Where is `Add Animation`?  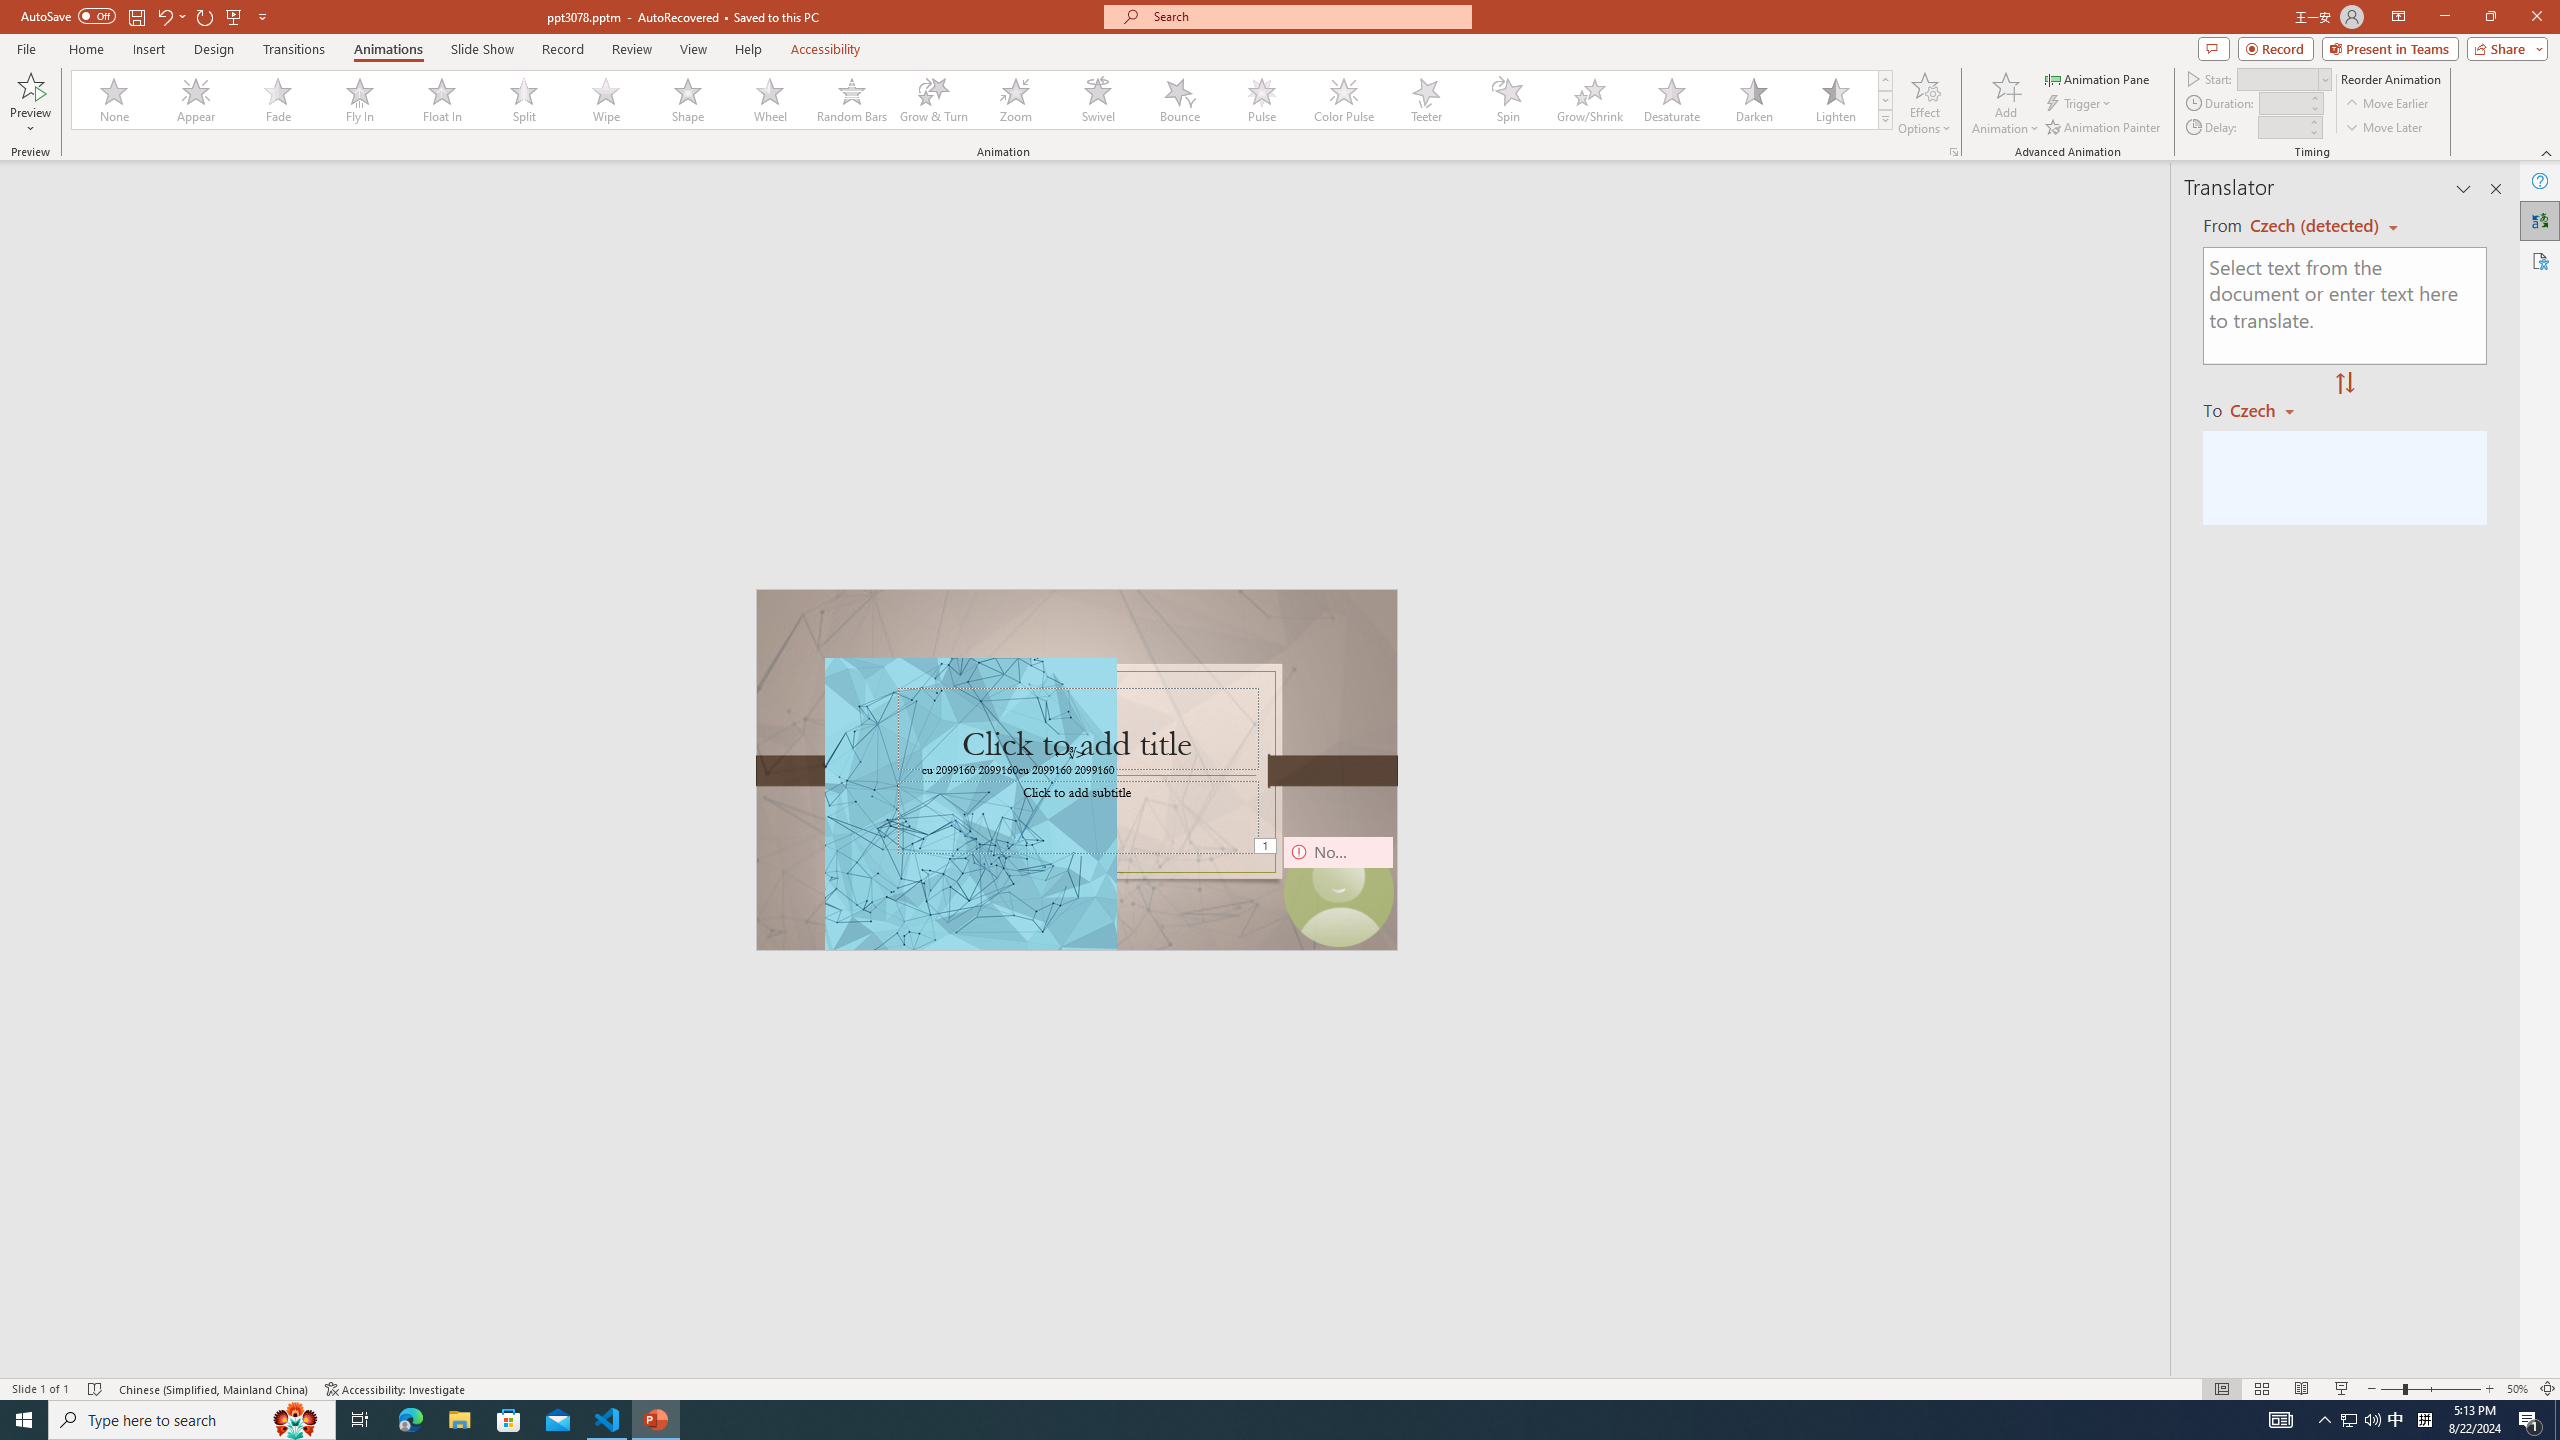
Add Animation is located at coordinates (2006, 103).